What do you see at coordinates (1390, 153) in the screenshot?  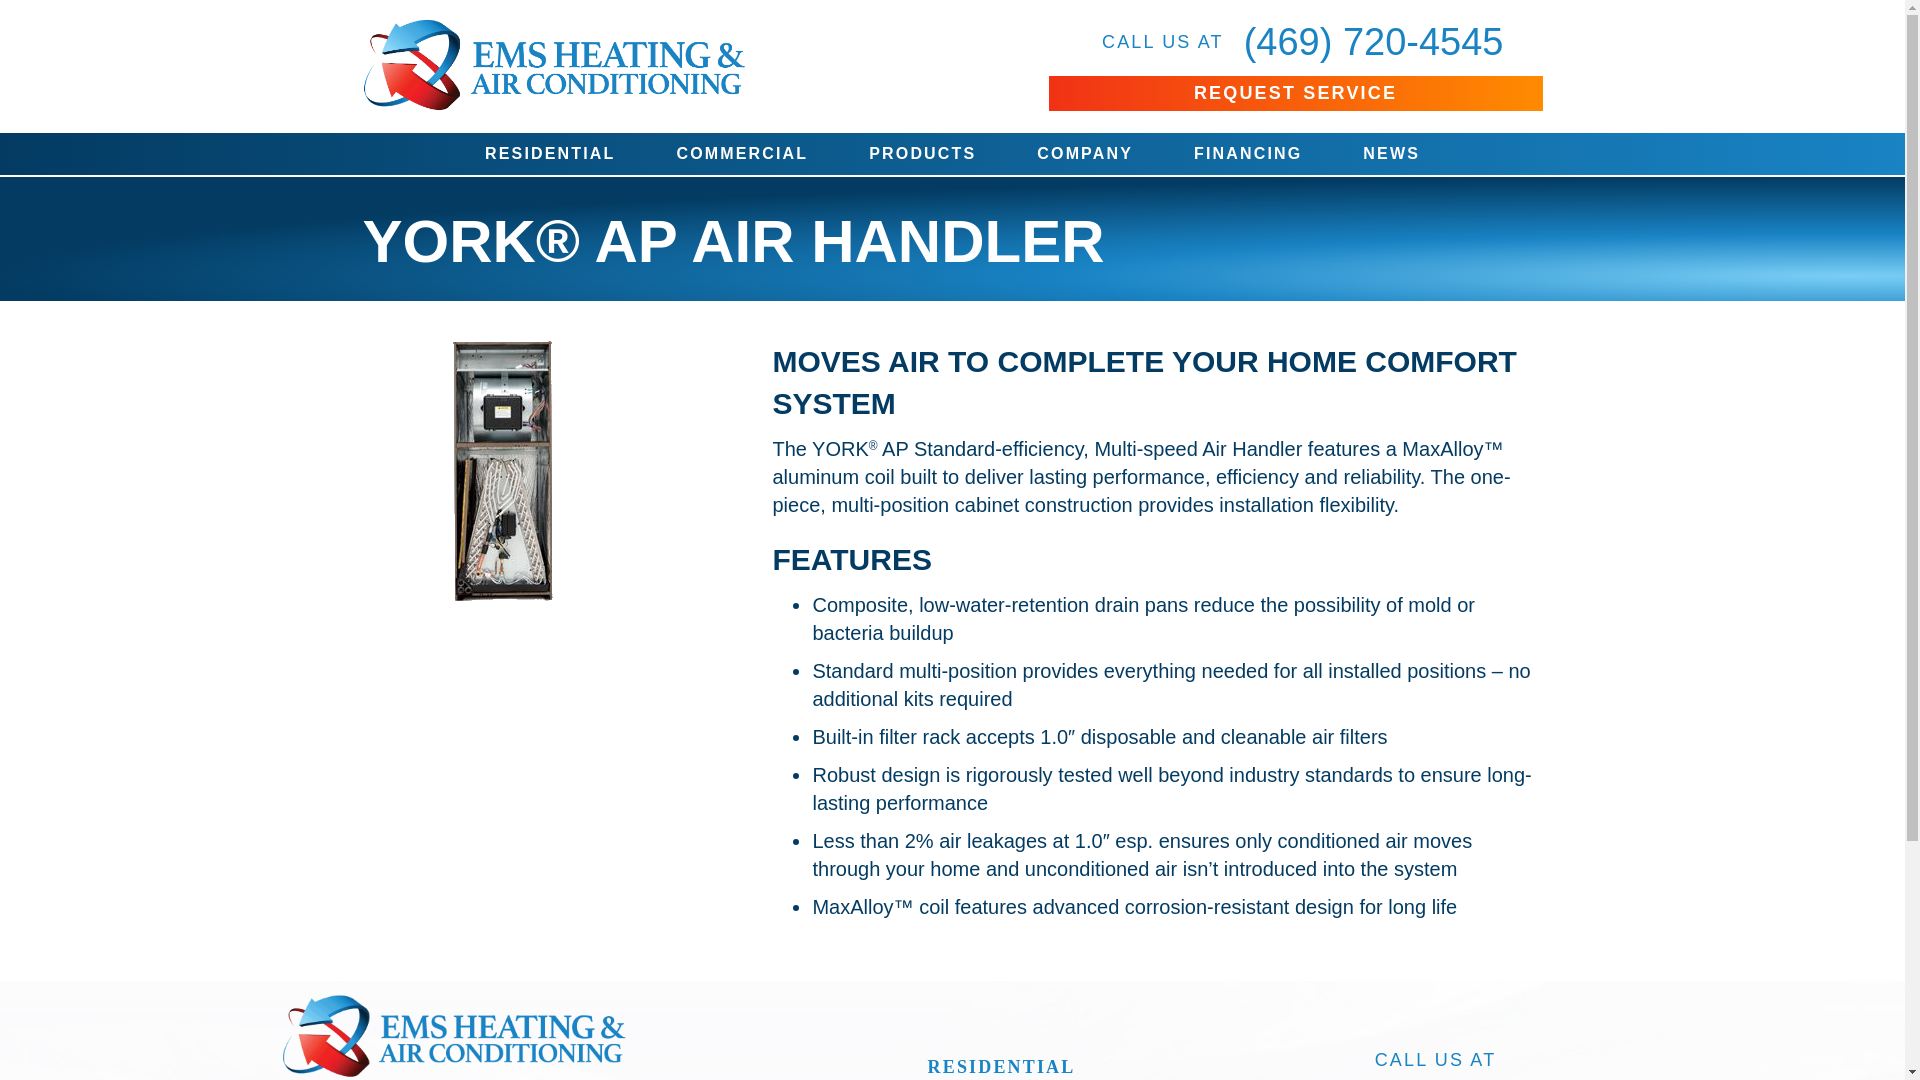 I see `NEWS` at bounding box center [1390, 153].